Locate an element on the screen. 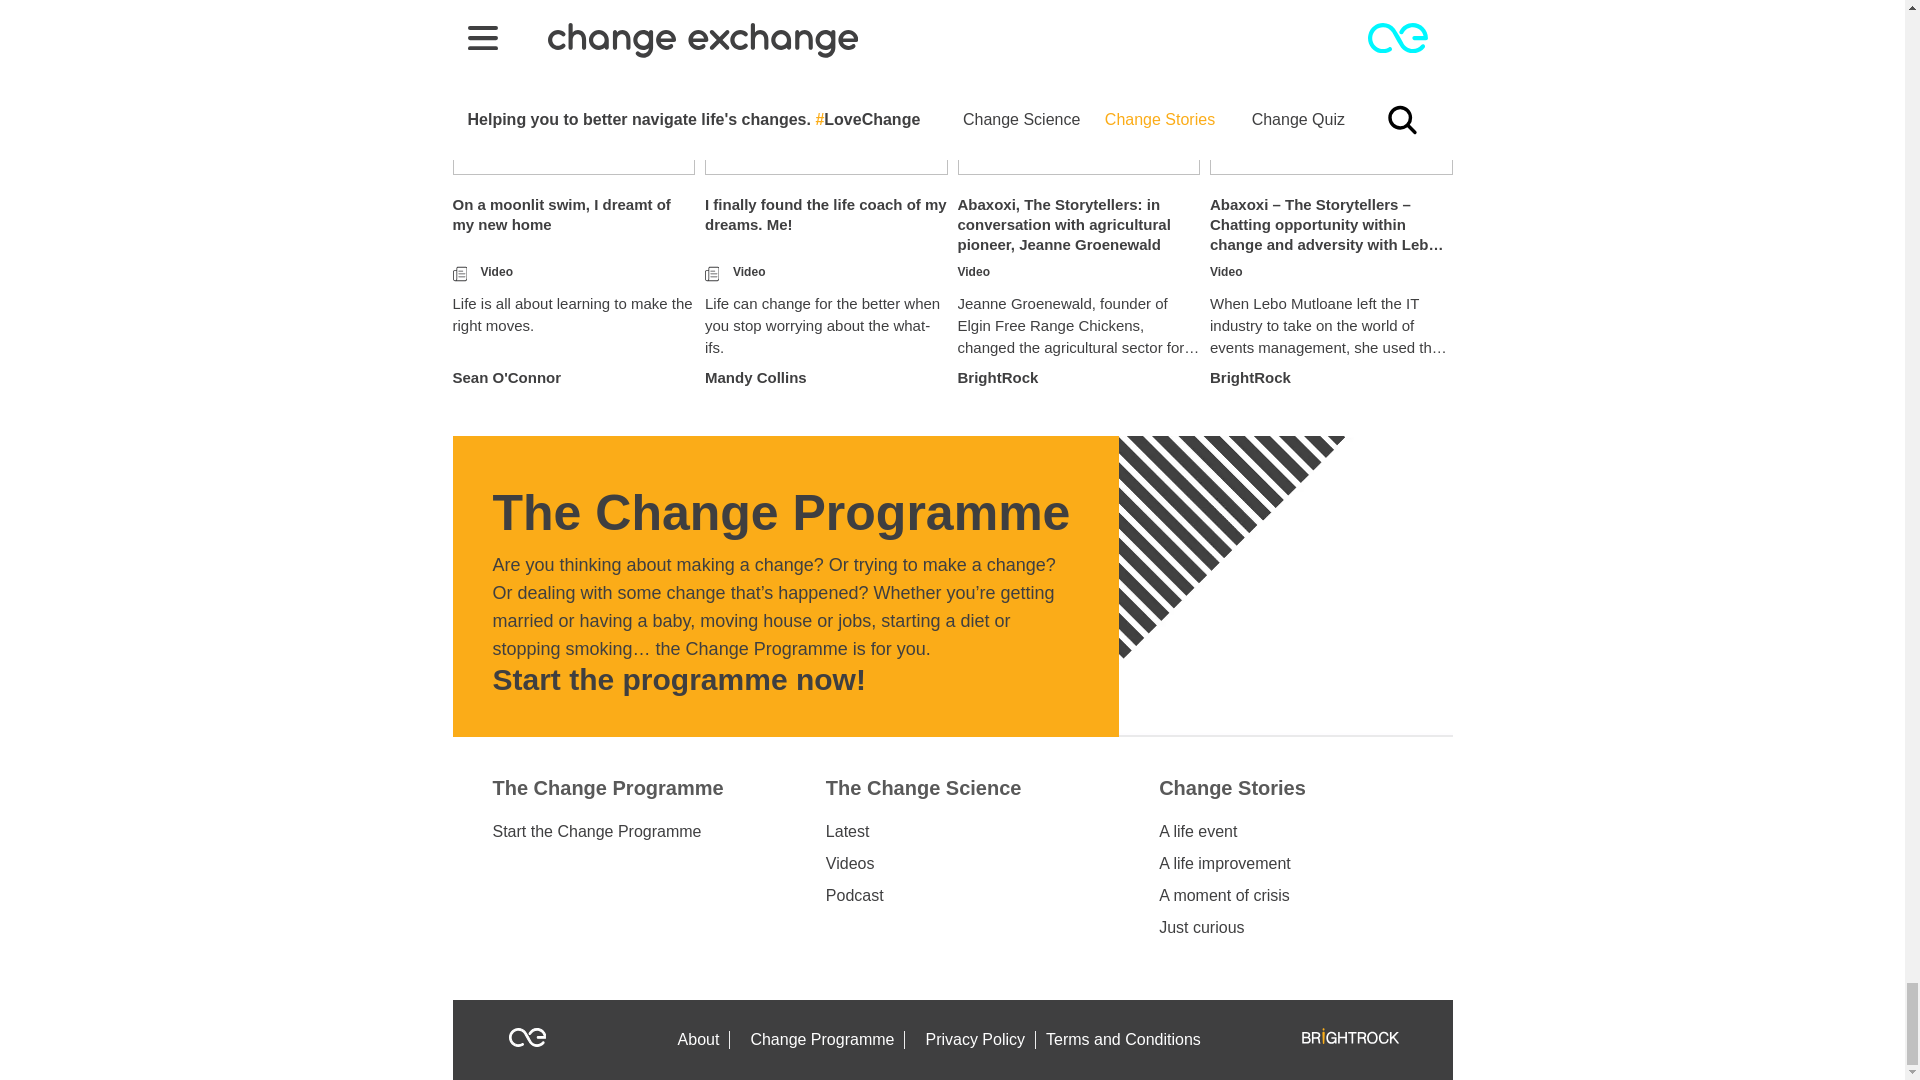  Terms and Conditions is located at coordinates (1128, 1040).